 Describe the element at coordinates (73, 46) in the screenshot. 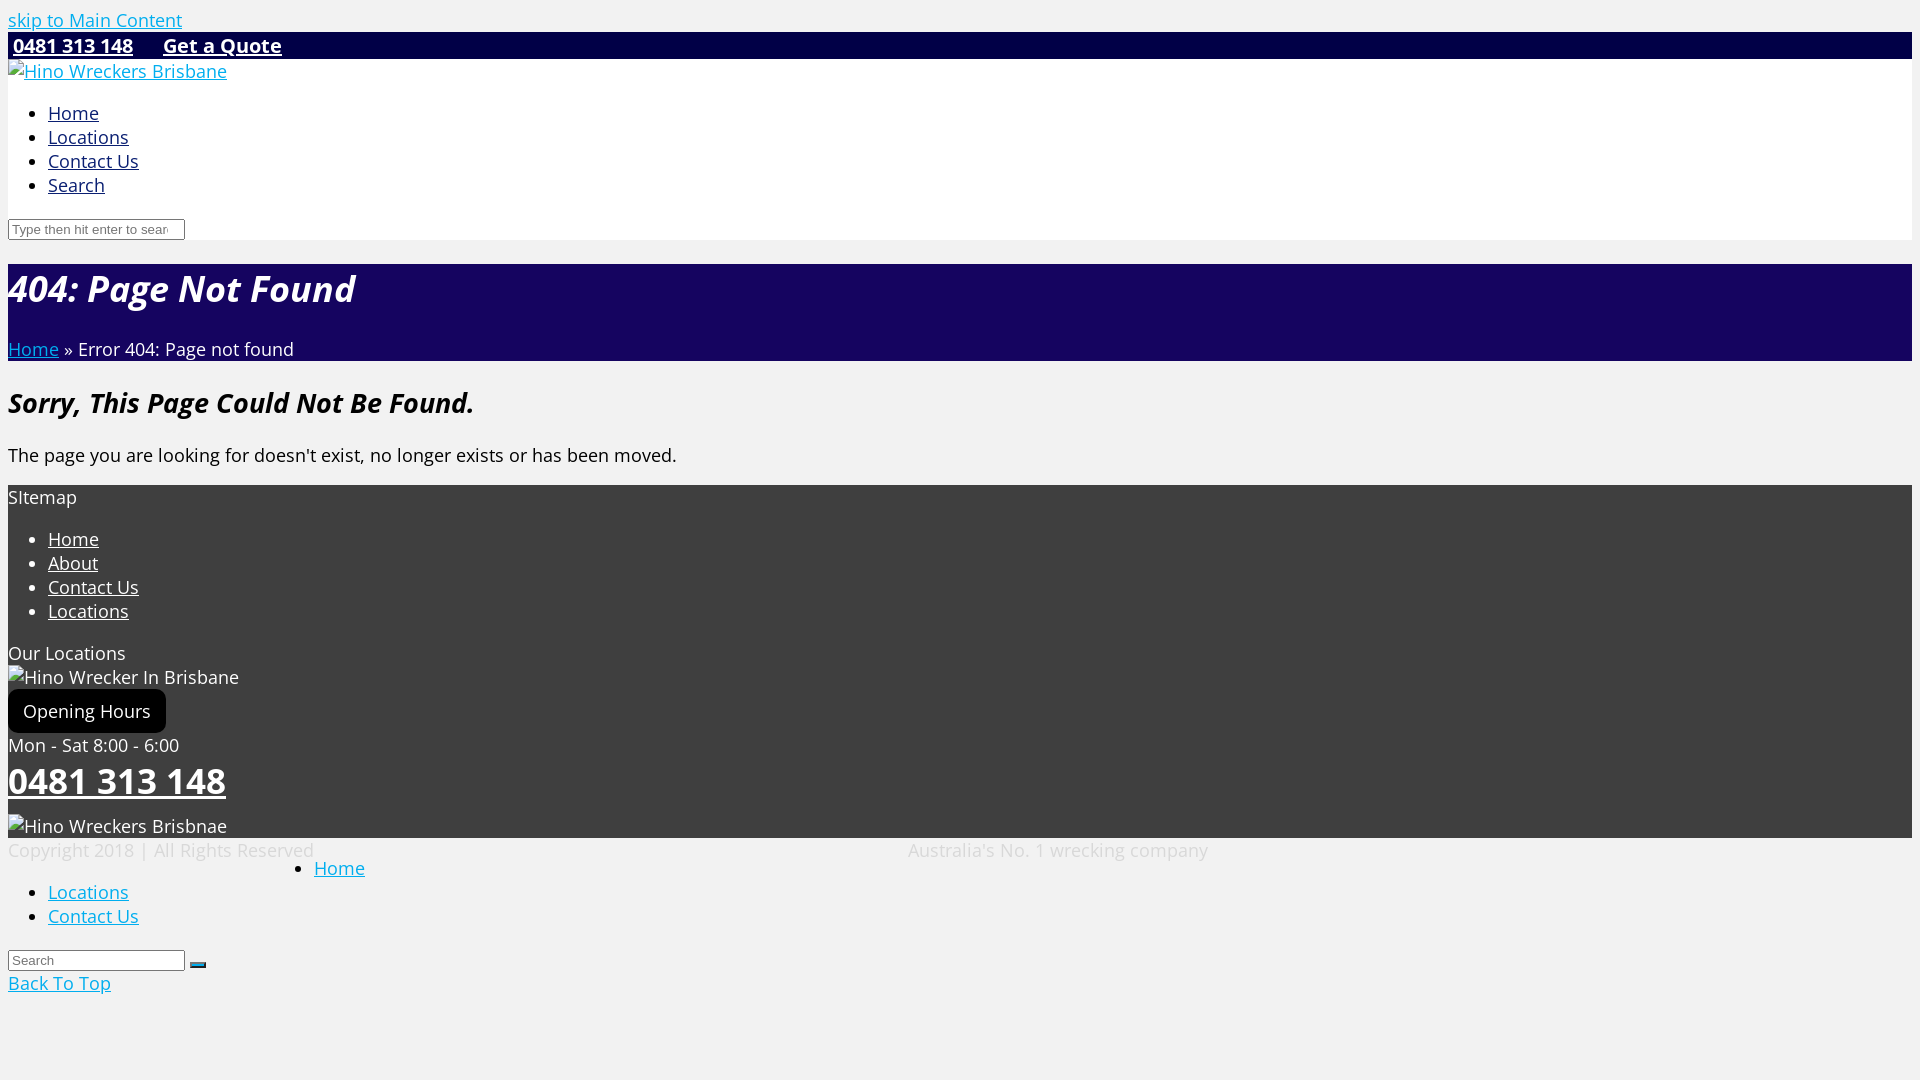

I see `0481 313 148` at that location.